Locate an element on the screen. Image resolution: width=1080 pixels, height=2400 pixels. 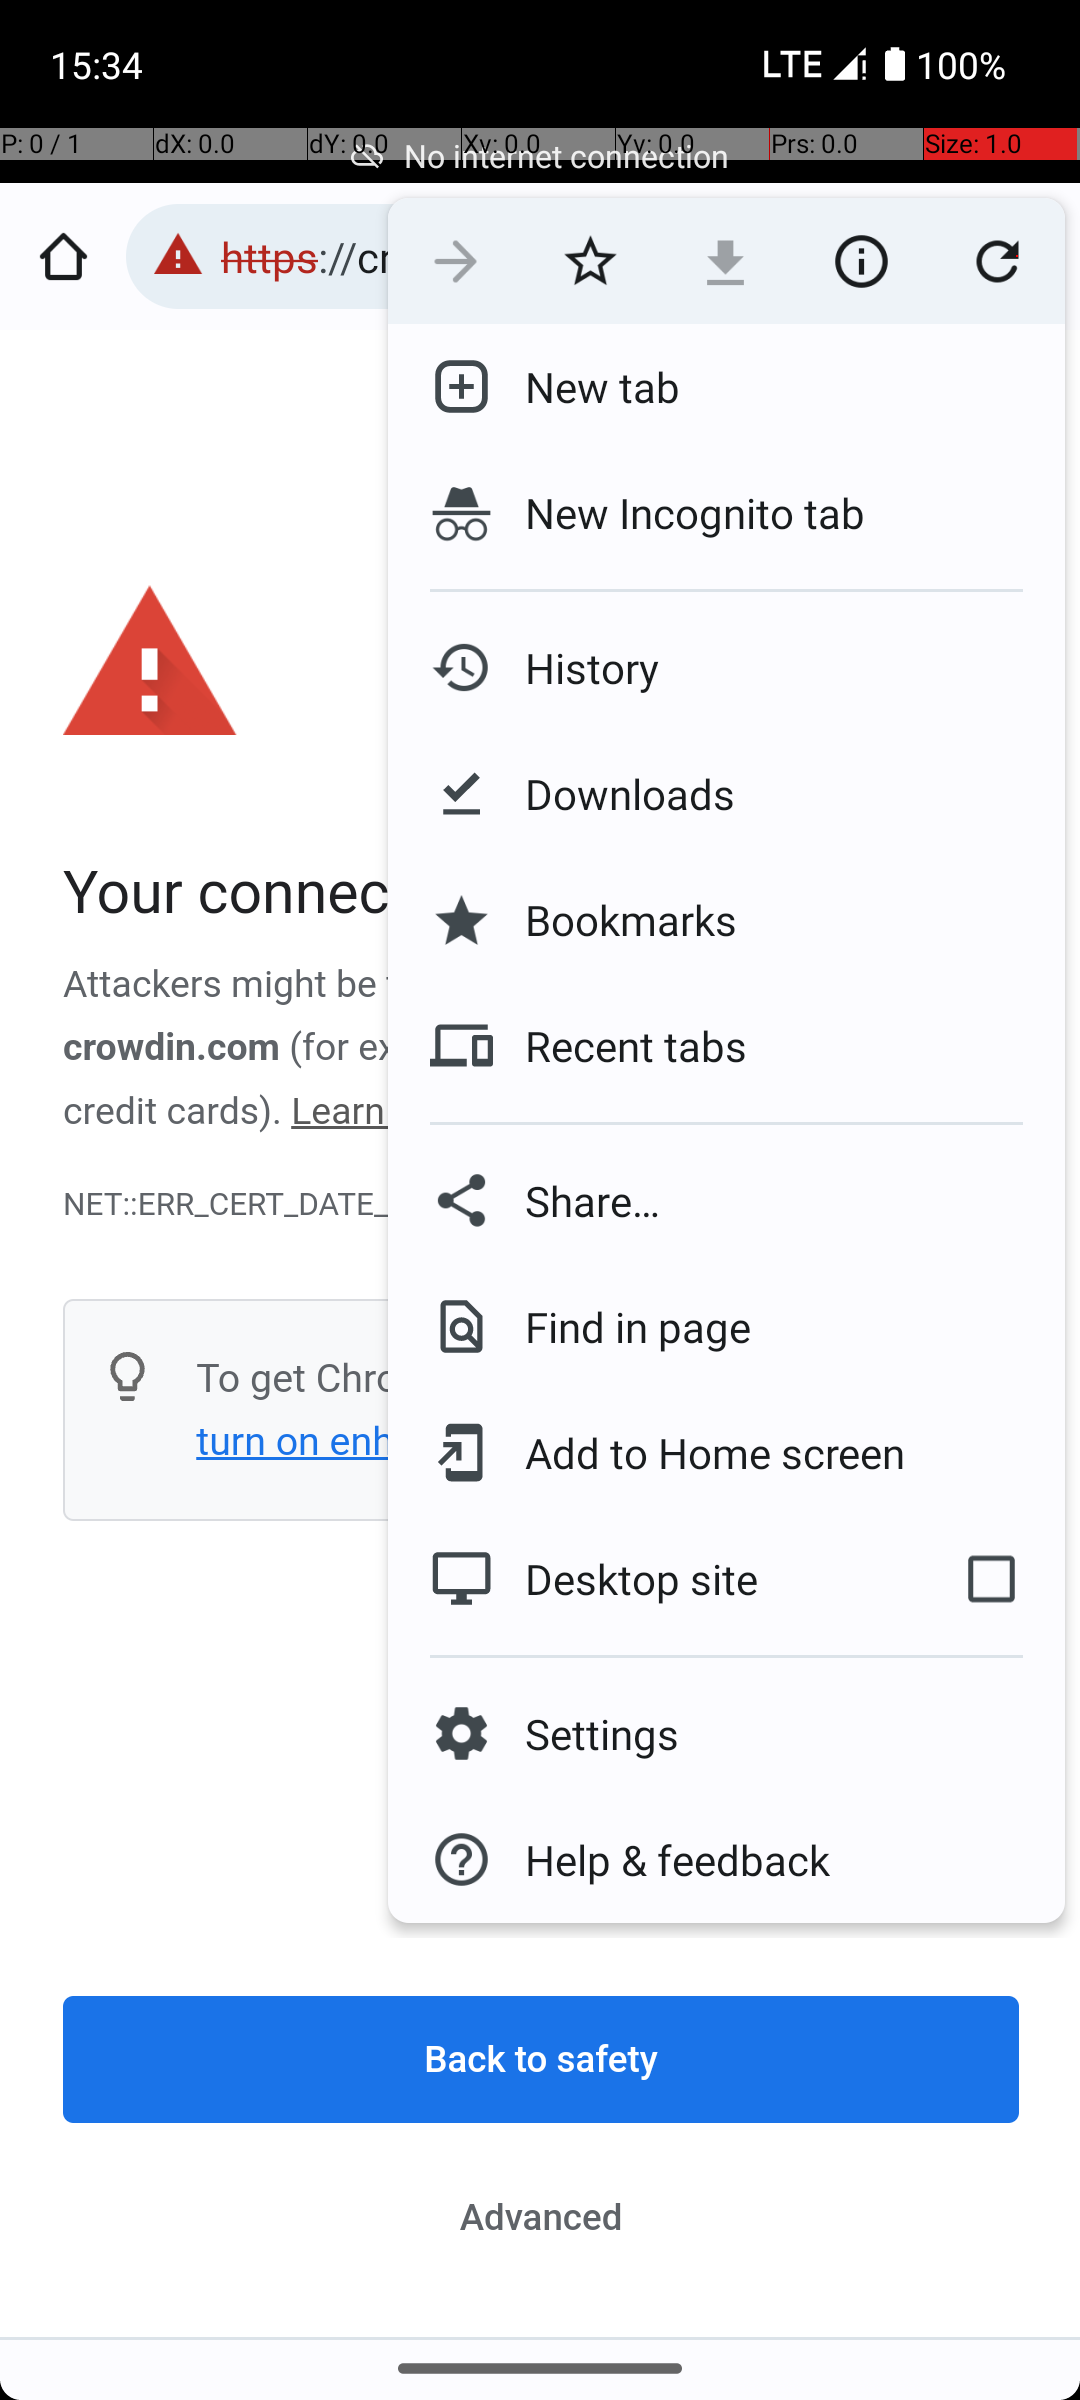
Add to Home screen is located at coordinates (700, 1453).